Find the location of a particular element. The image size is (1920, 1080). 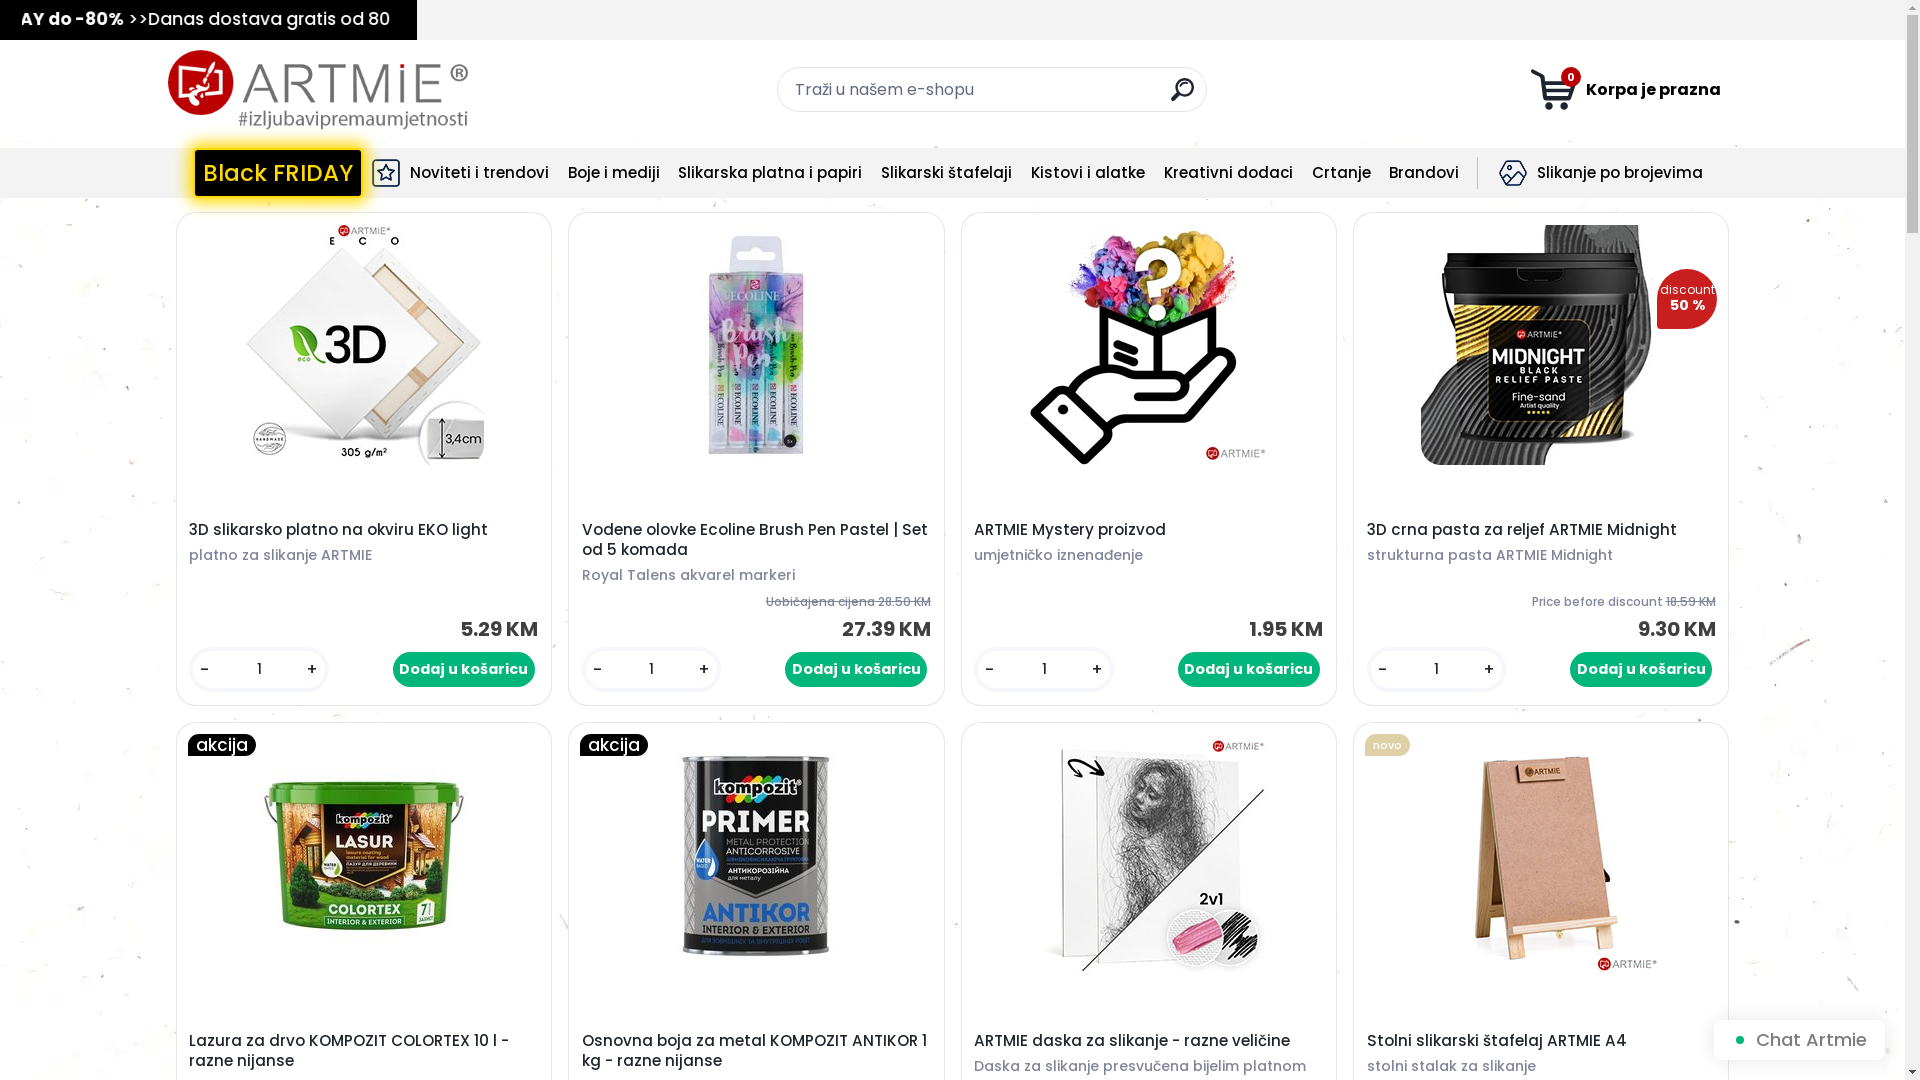

Boje i mediji is located at coordinates (614, 174).